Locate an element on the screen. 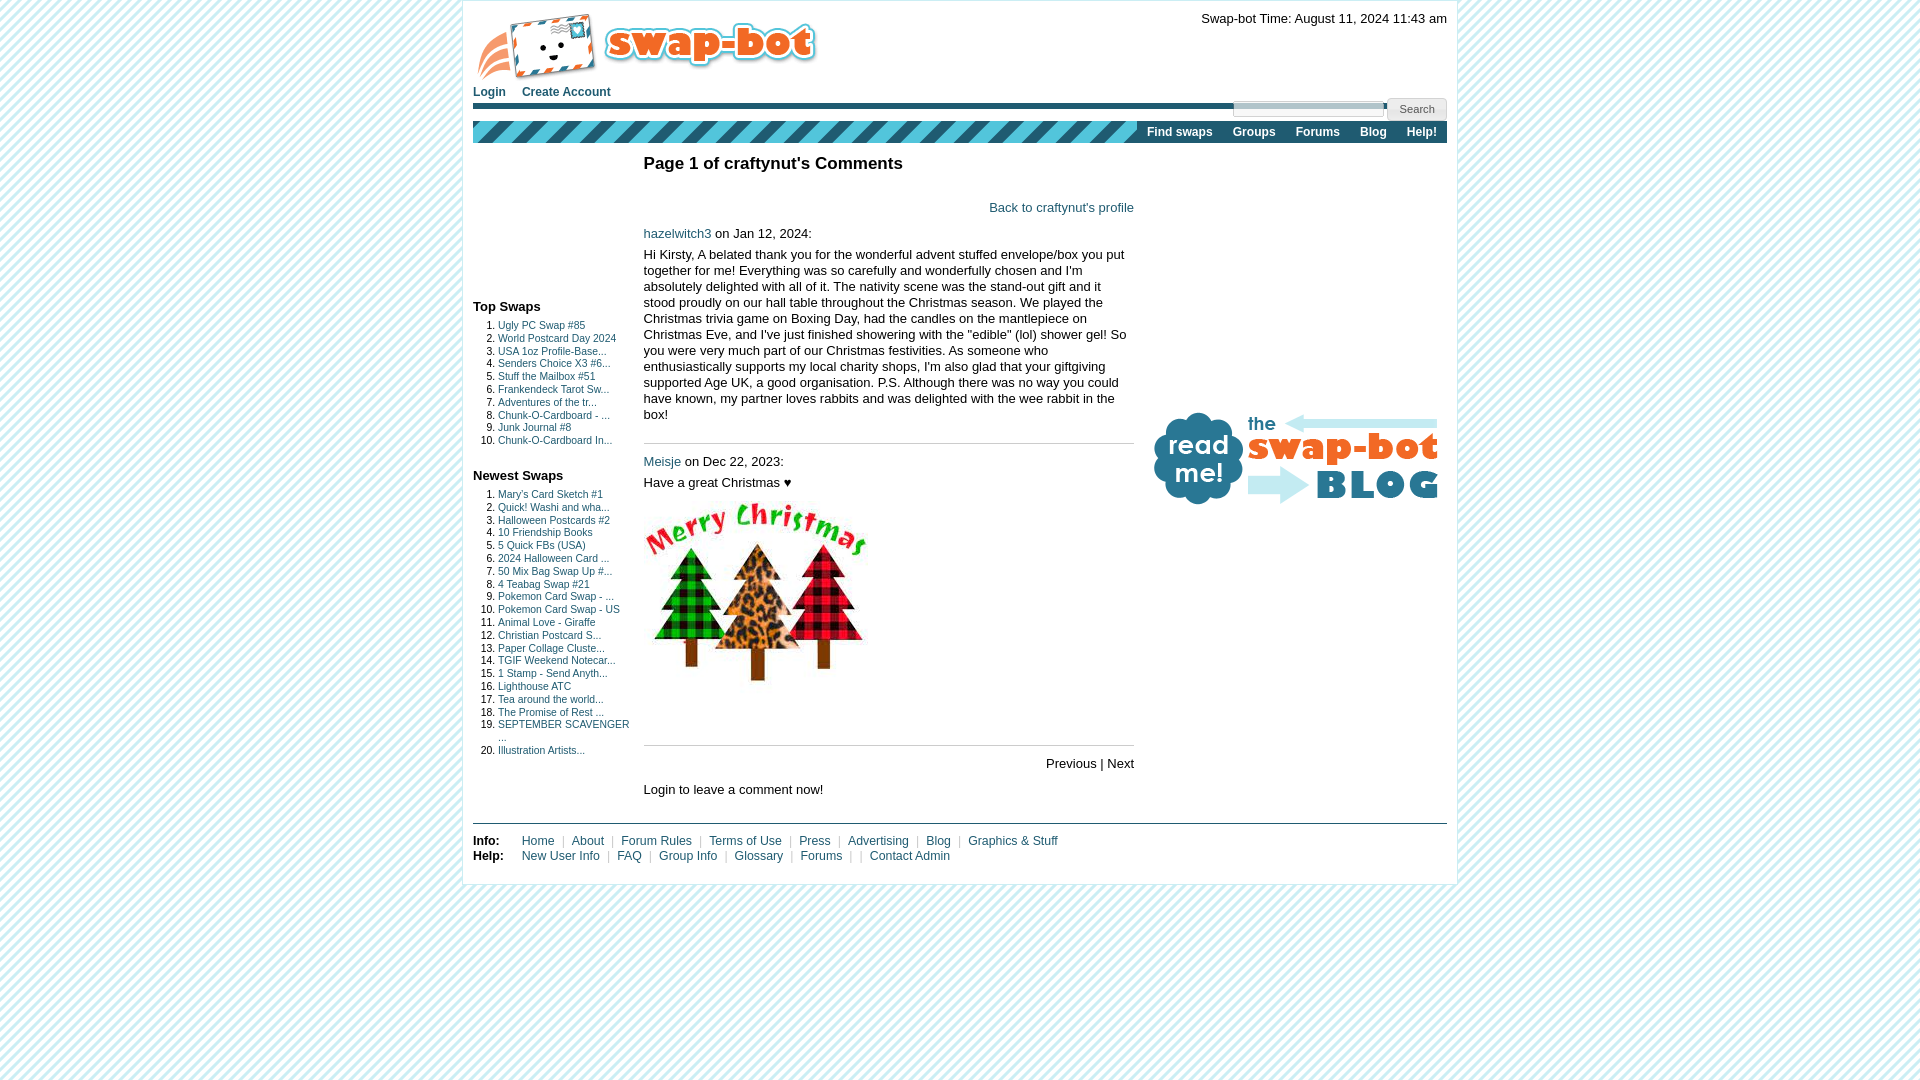 This screenshot has height=1080, width=1920. World Postcard Day 2024 is located at coordinates (556, 338).